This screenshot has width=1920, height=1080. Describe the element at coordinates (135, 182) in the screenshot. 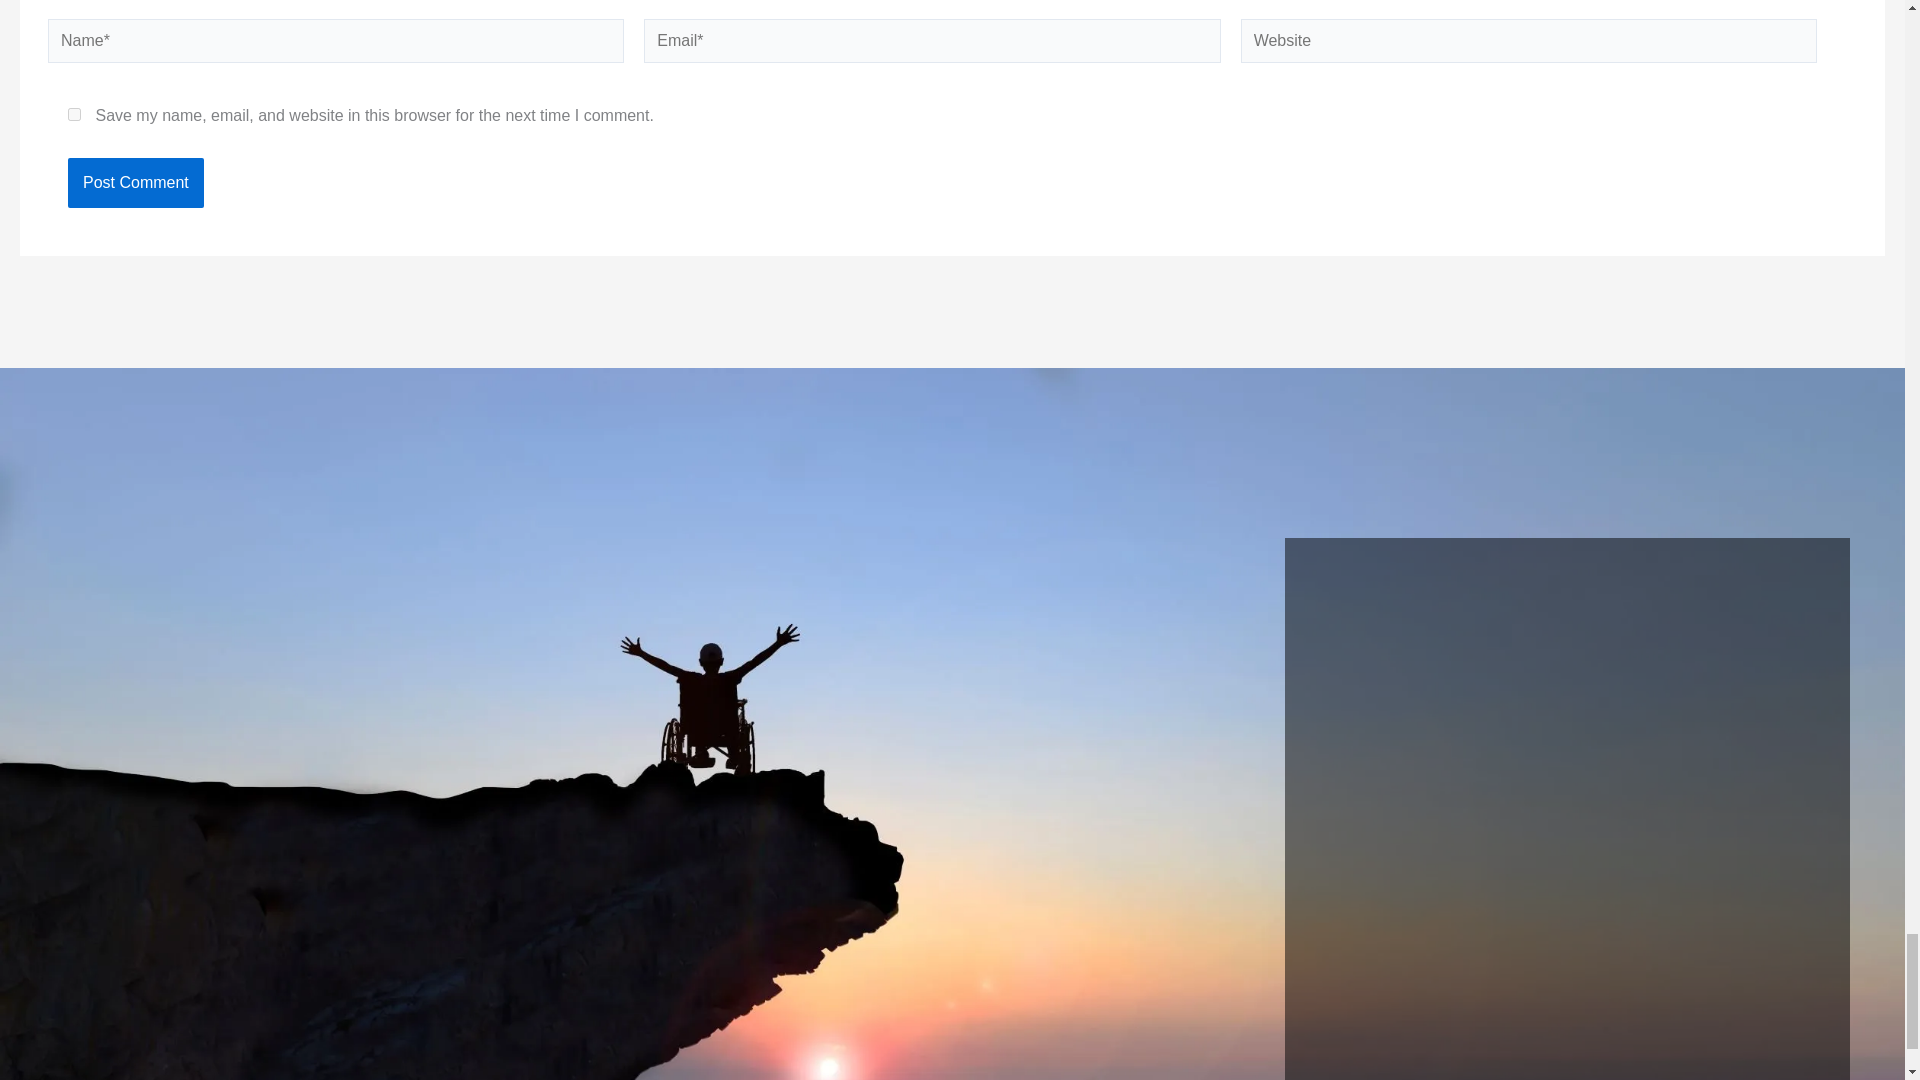

I see `Post Comment` at that location.